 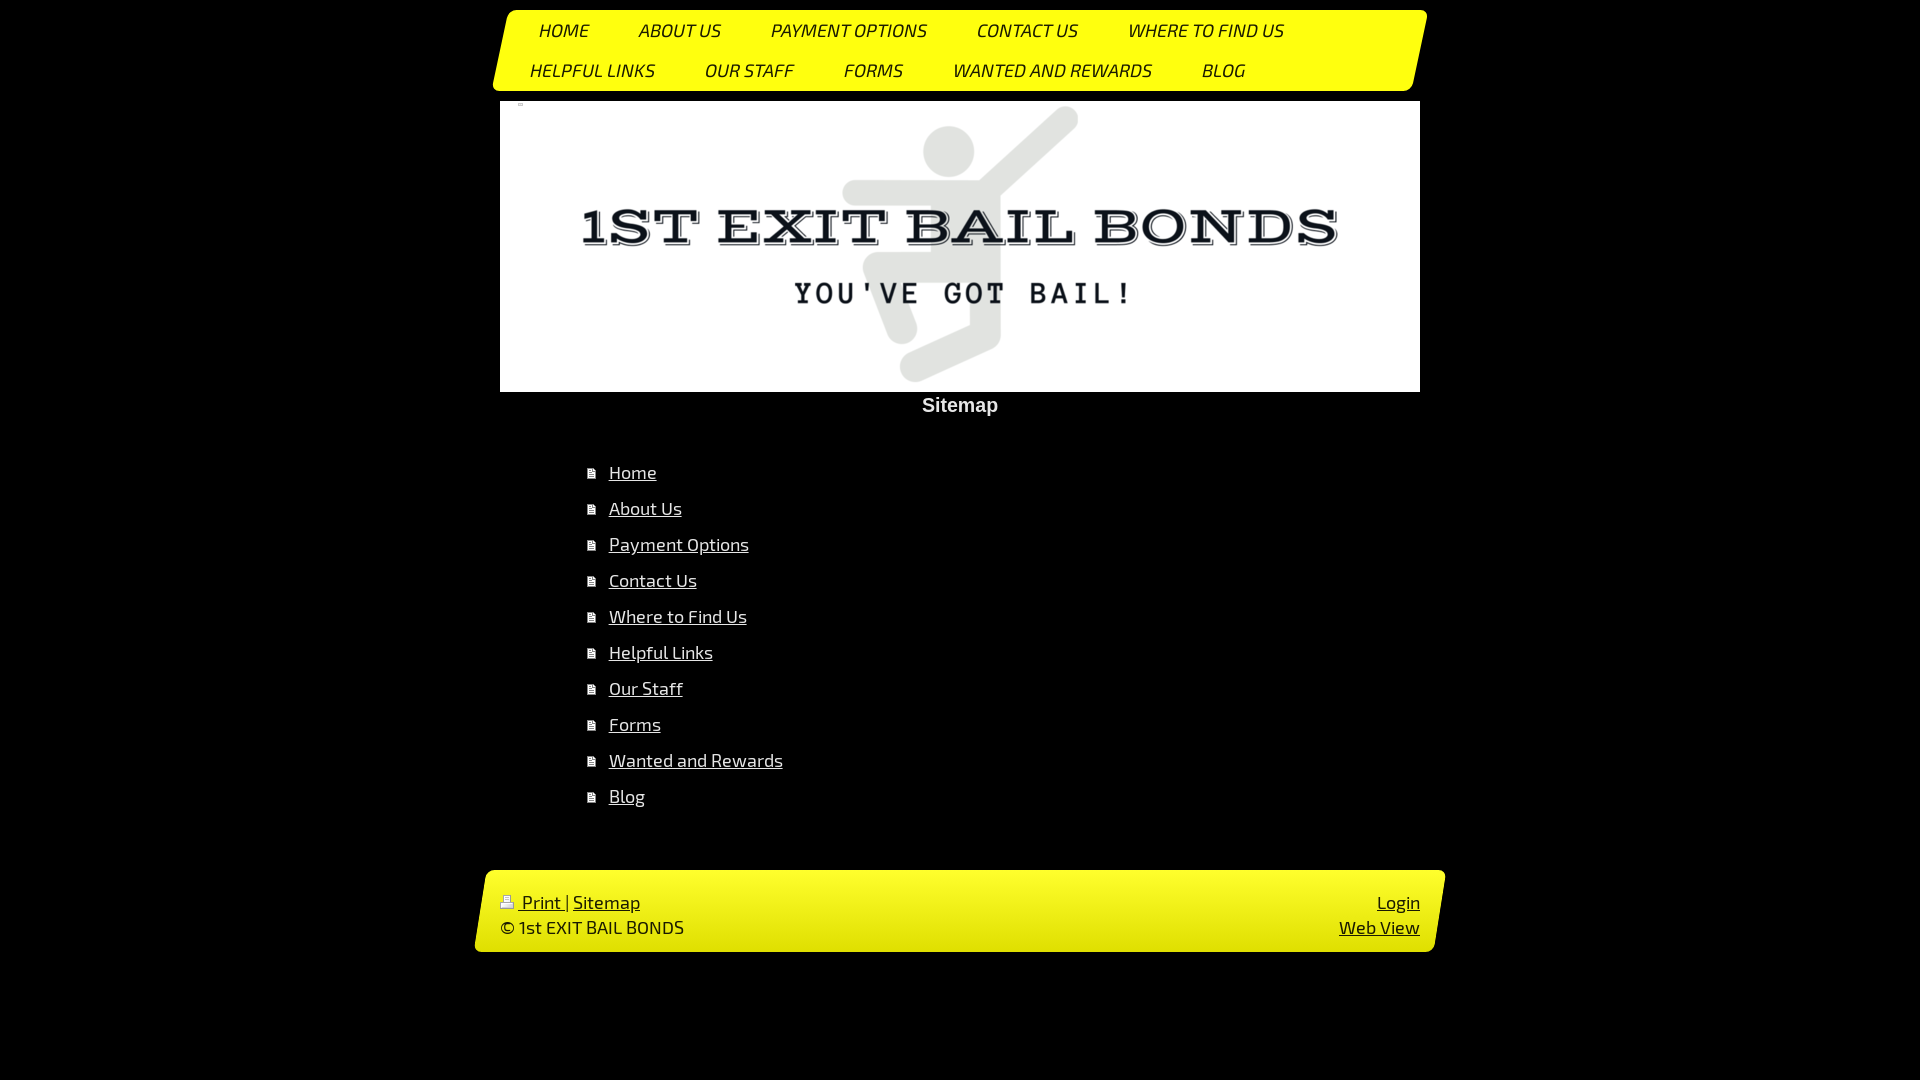 I want to click on Print, so click(x=532, y=902).